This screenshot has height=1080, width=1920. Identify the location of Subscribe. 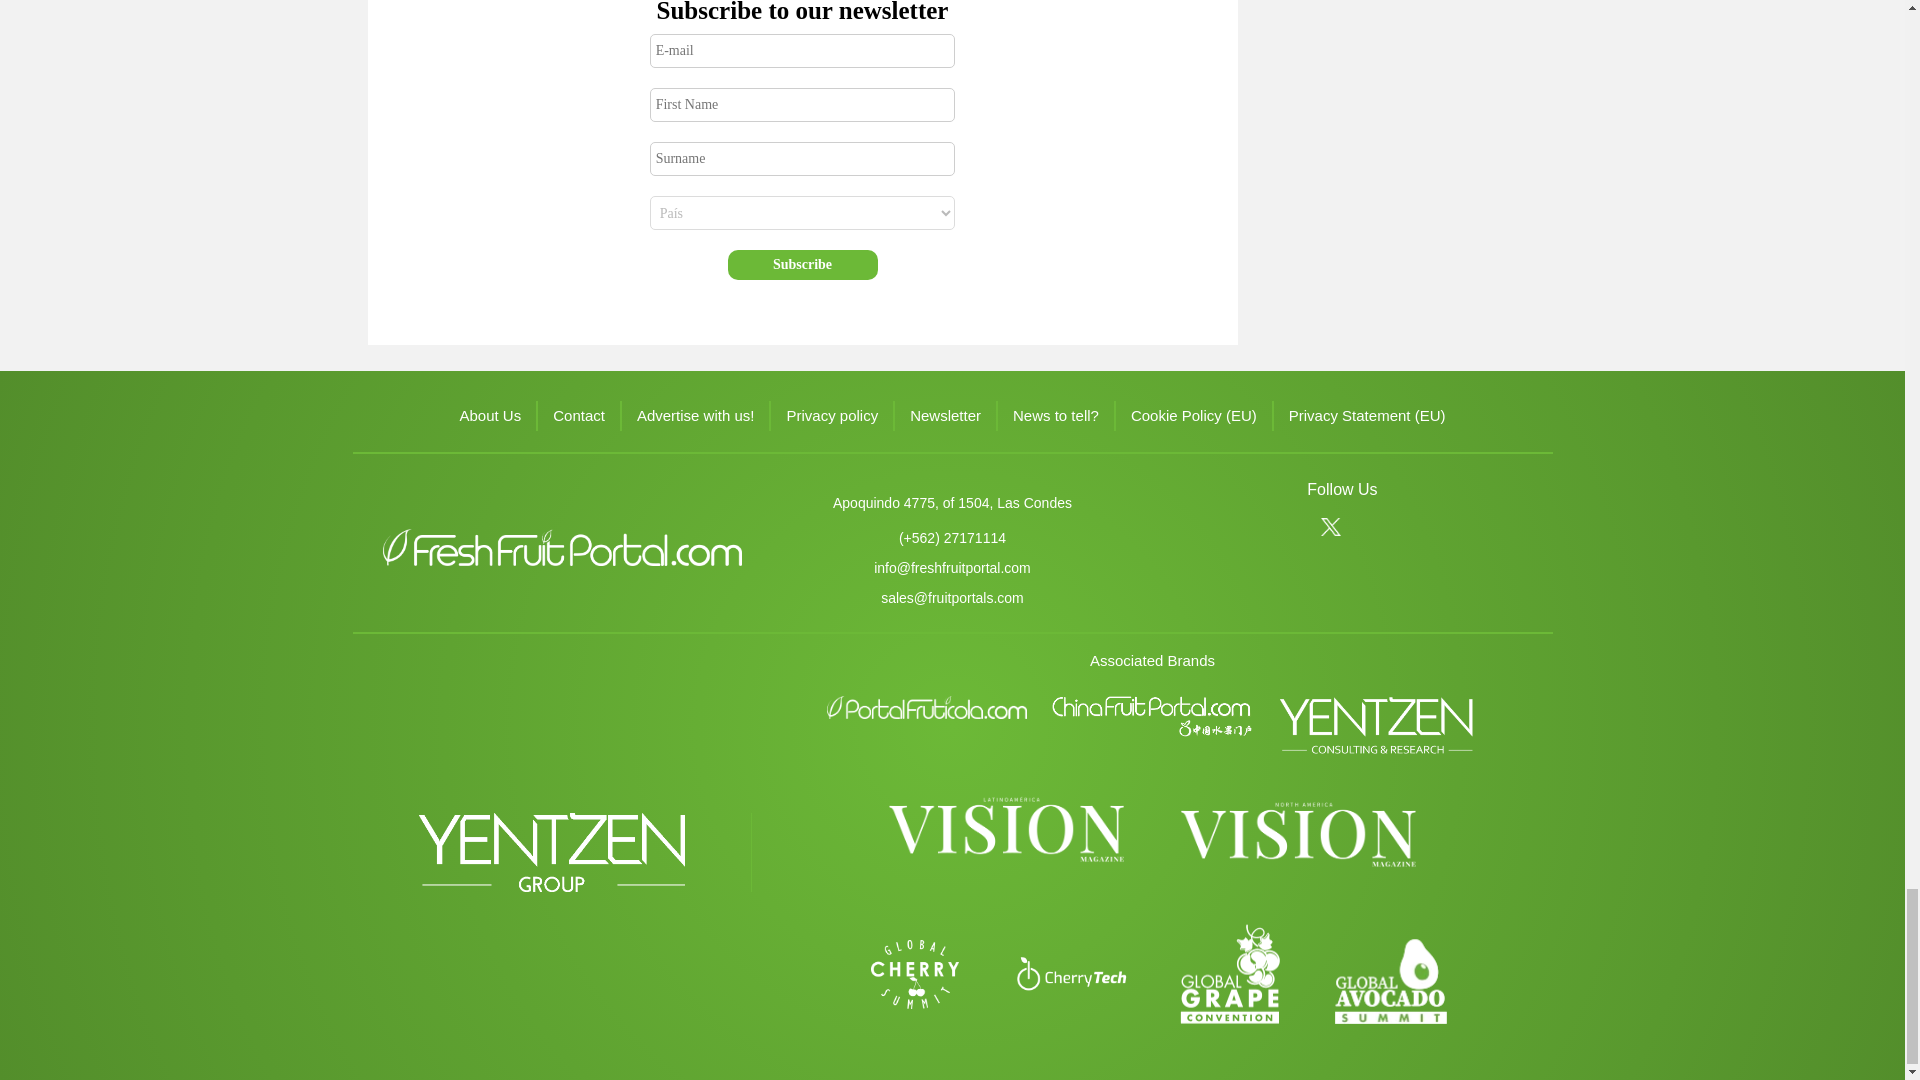
(802, 264).